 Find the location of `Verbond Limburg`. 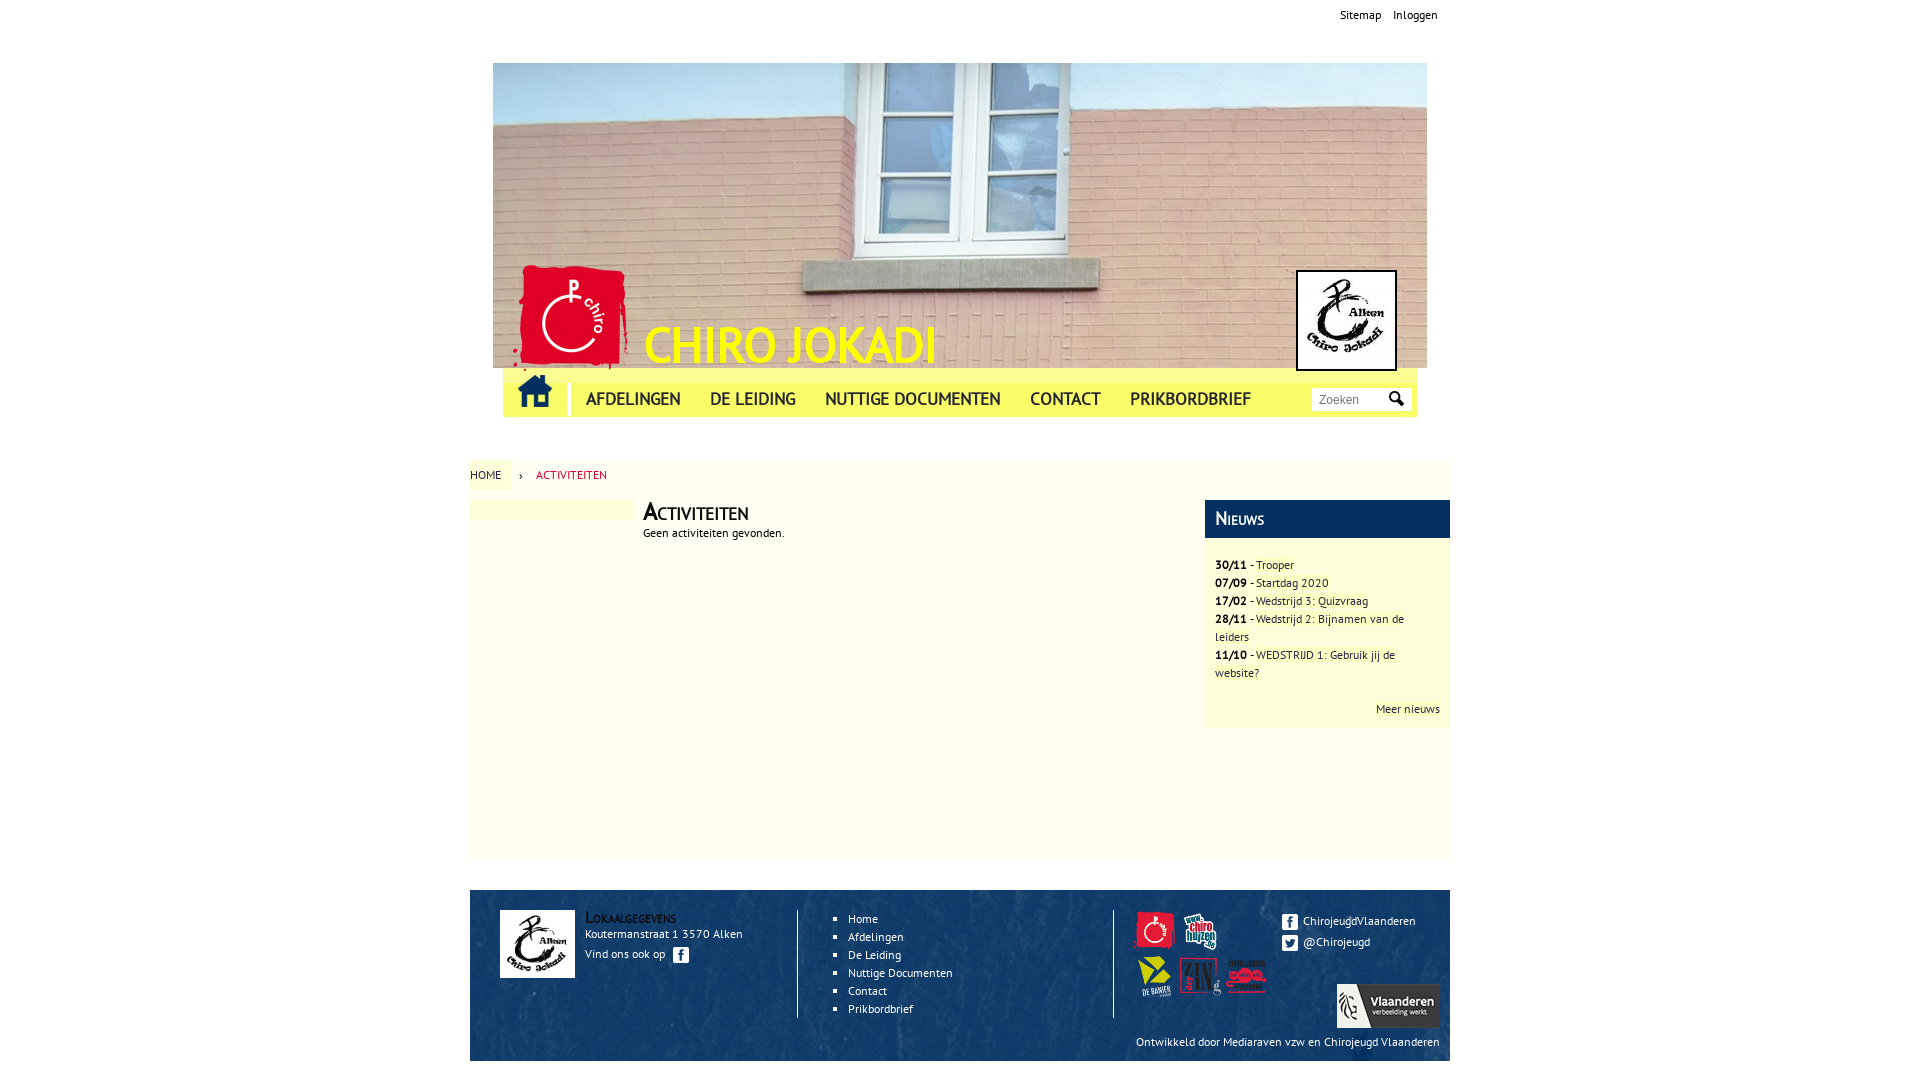

Verbond Limburg is located at coordinates (1246, 976).